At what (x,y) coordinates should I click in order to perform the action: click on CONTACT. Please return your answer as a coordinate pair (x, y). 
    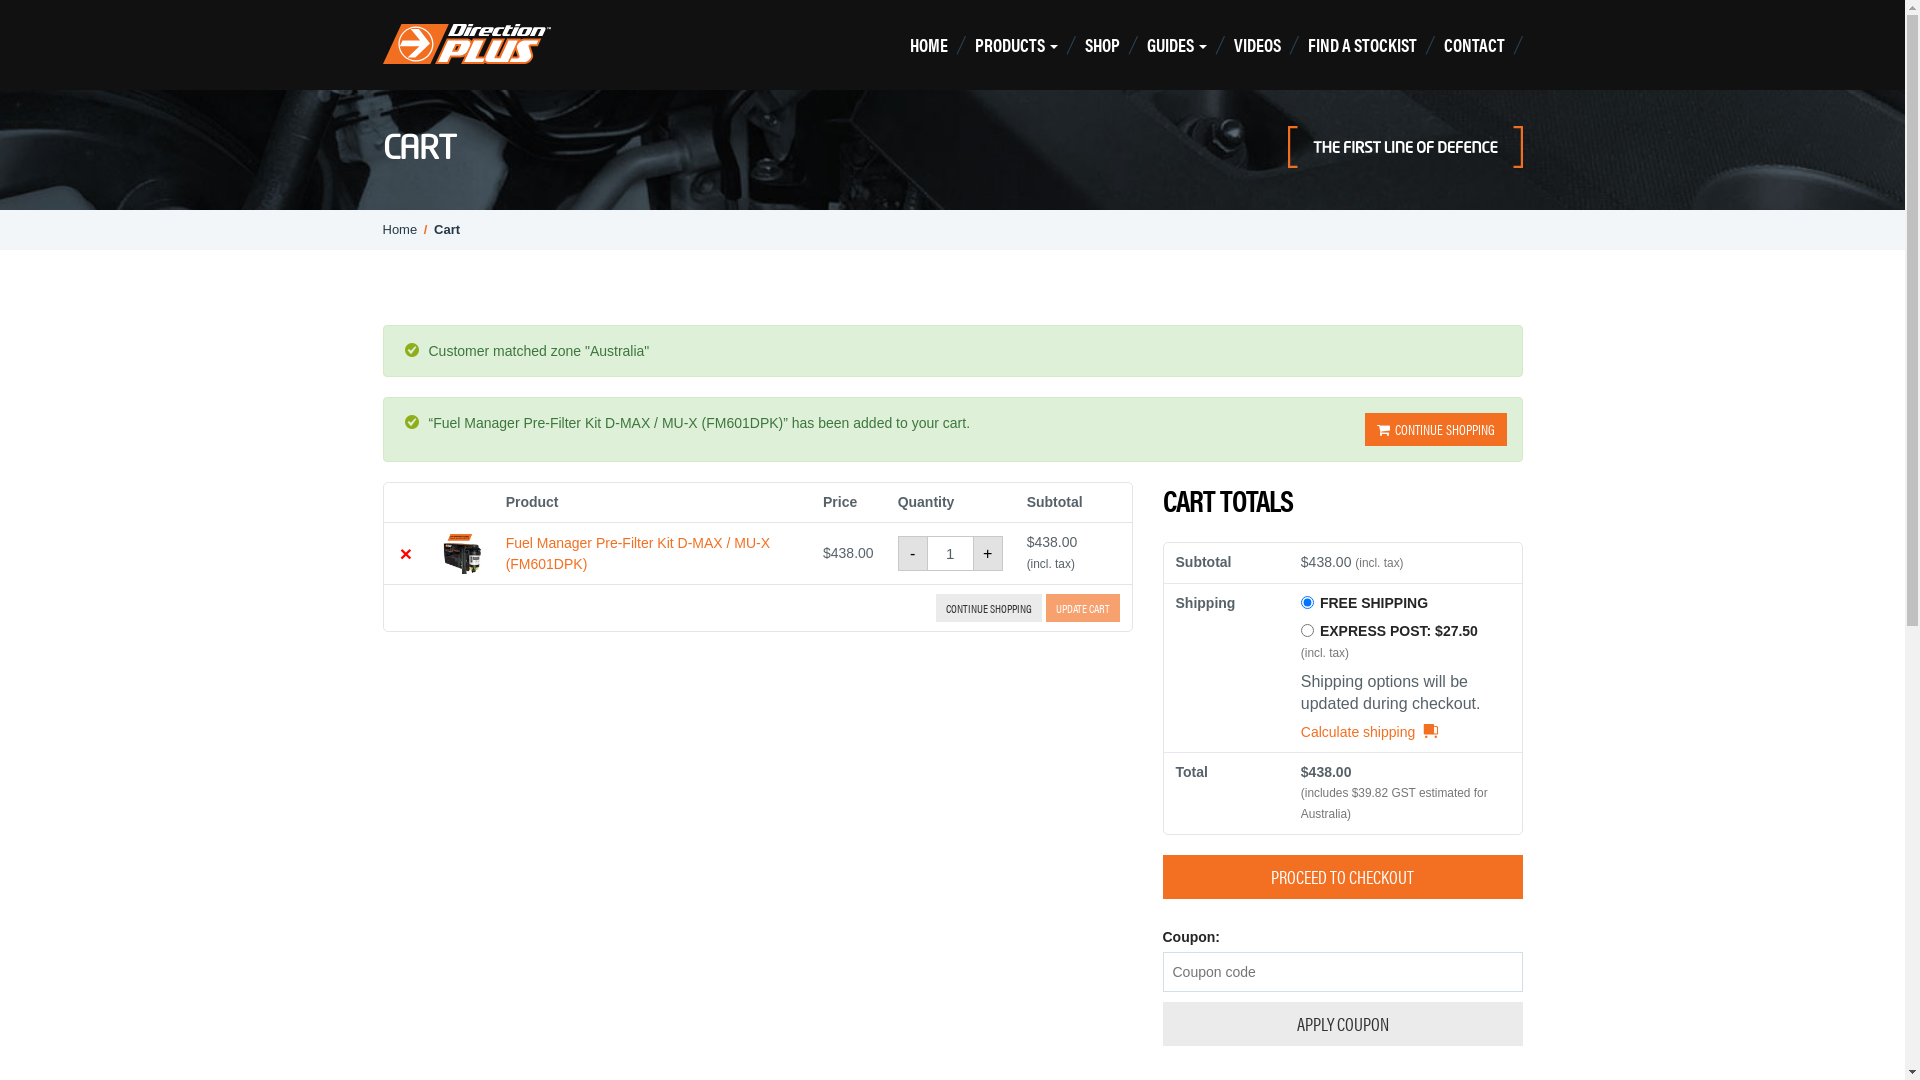
    Looking at the image, I should click on (1478, 45).